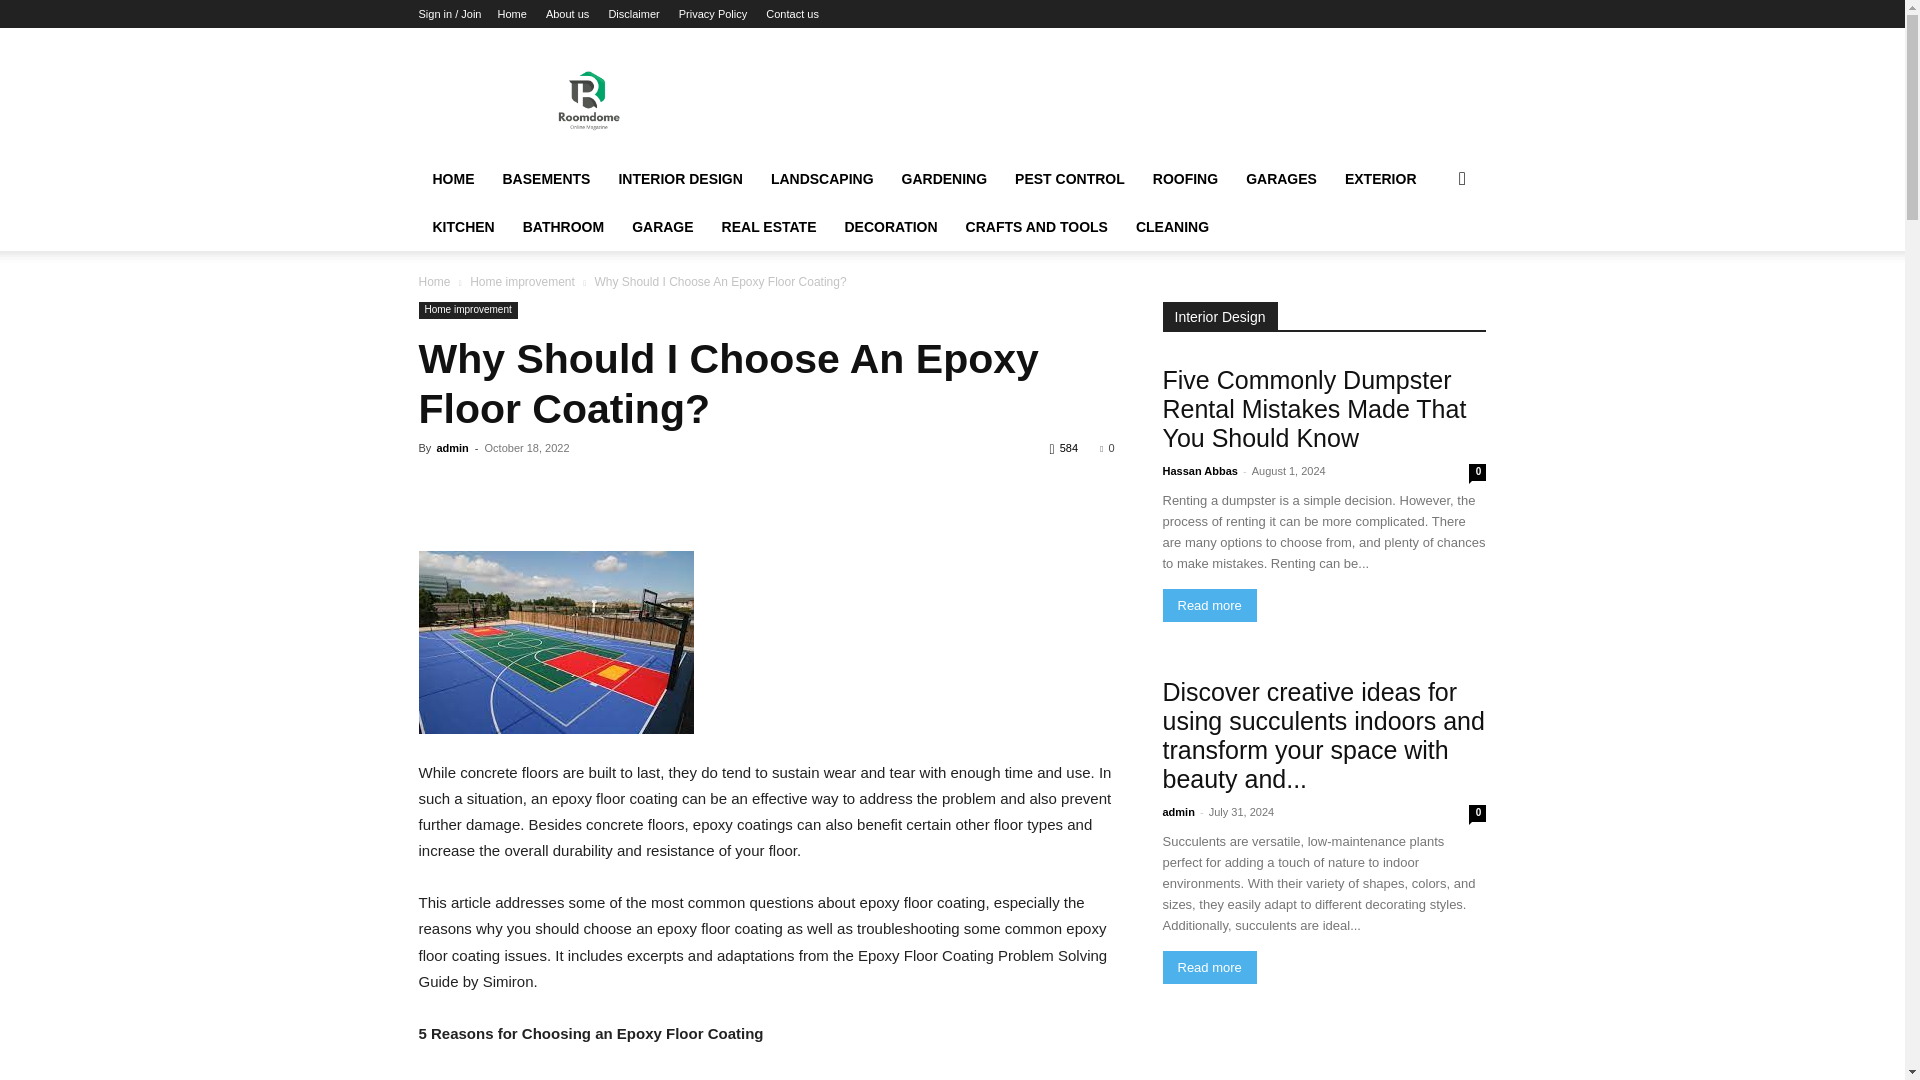  Describe the element at coordinates (1281, 179) in the screenshot. I see `GARAGES` at that location.